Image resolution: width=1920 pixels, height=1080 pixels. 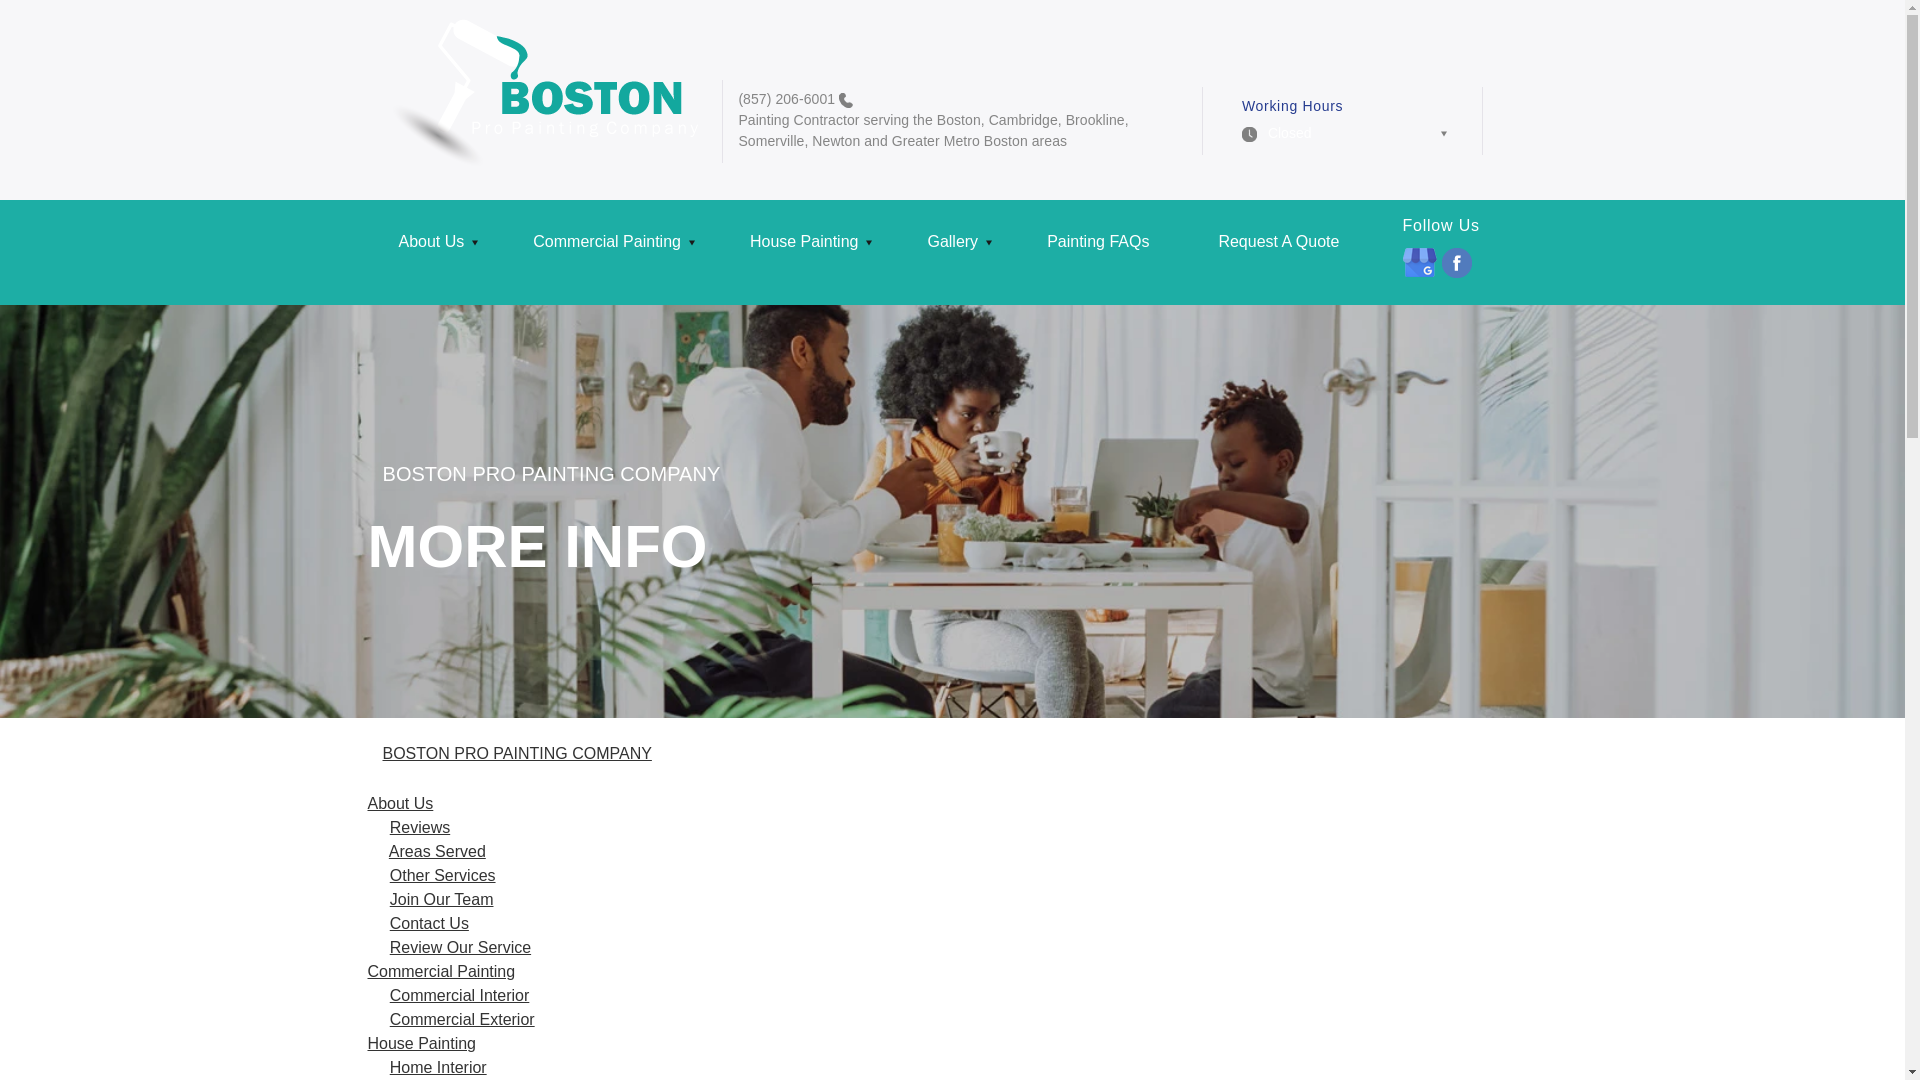 I want to click on Join Our Team, so click(x=441, y=900).